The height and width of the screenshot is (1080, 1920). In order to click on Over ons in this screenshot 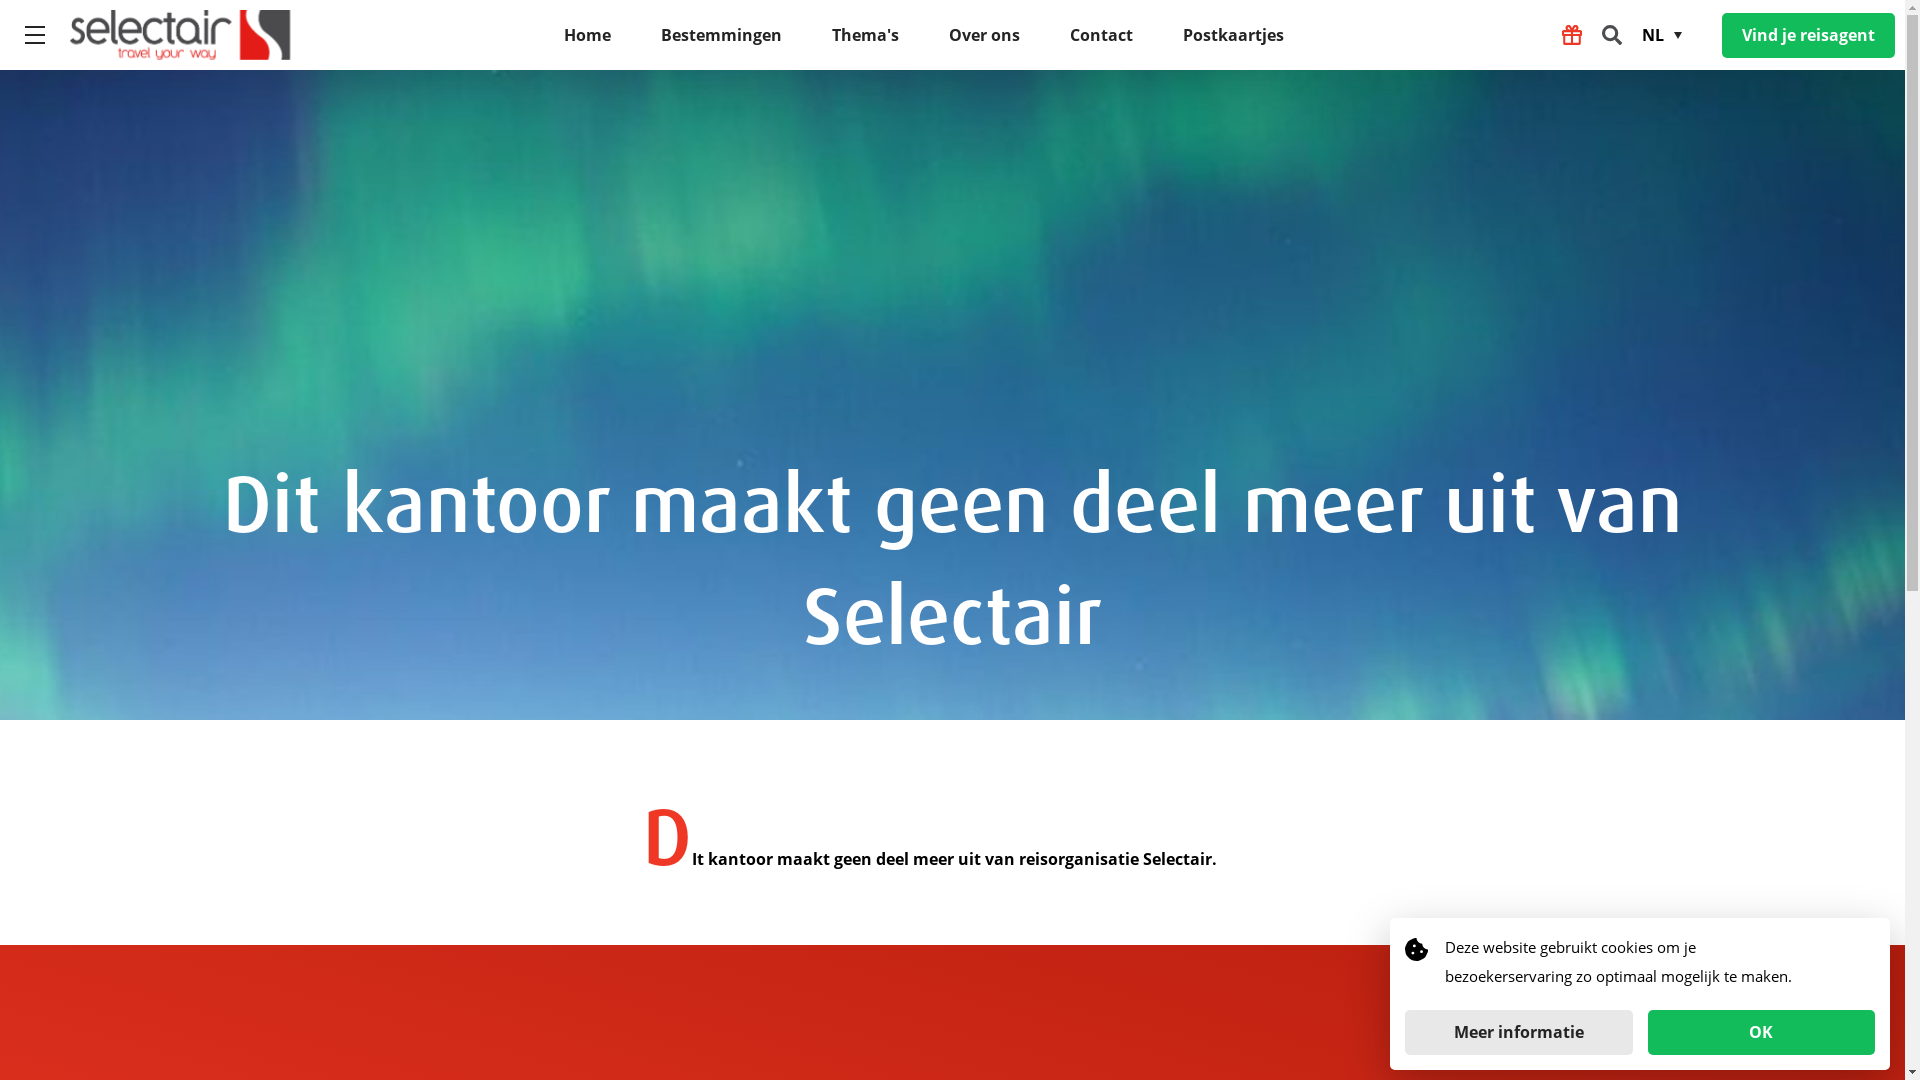, I will do `click(984, 35)`.